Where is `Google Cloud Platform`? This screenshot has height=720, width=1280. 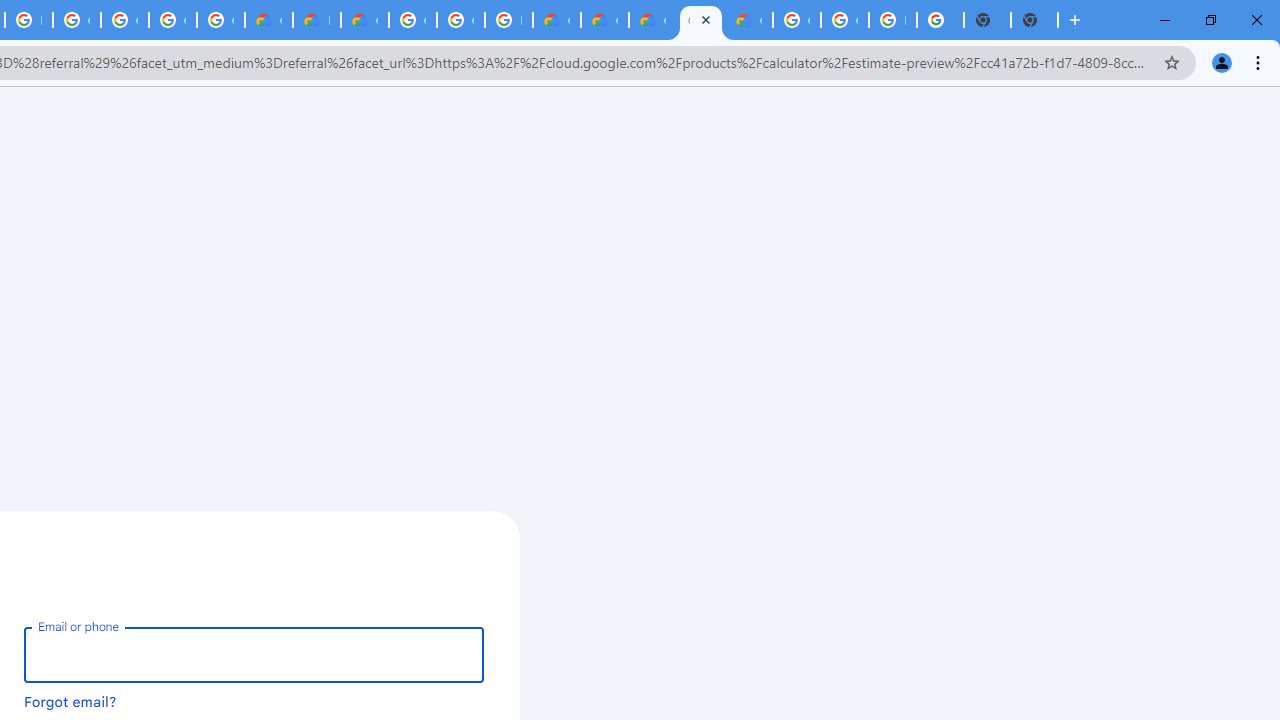
Google Cloud Platform is located at coordinates (412, 20).